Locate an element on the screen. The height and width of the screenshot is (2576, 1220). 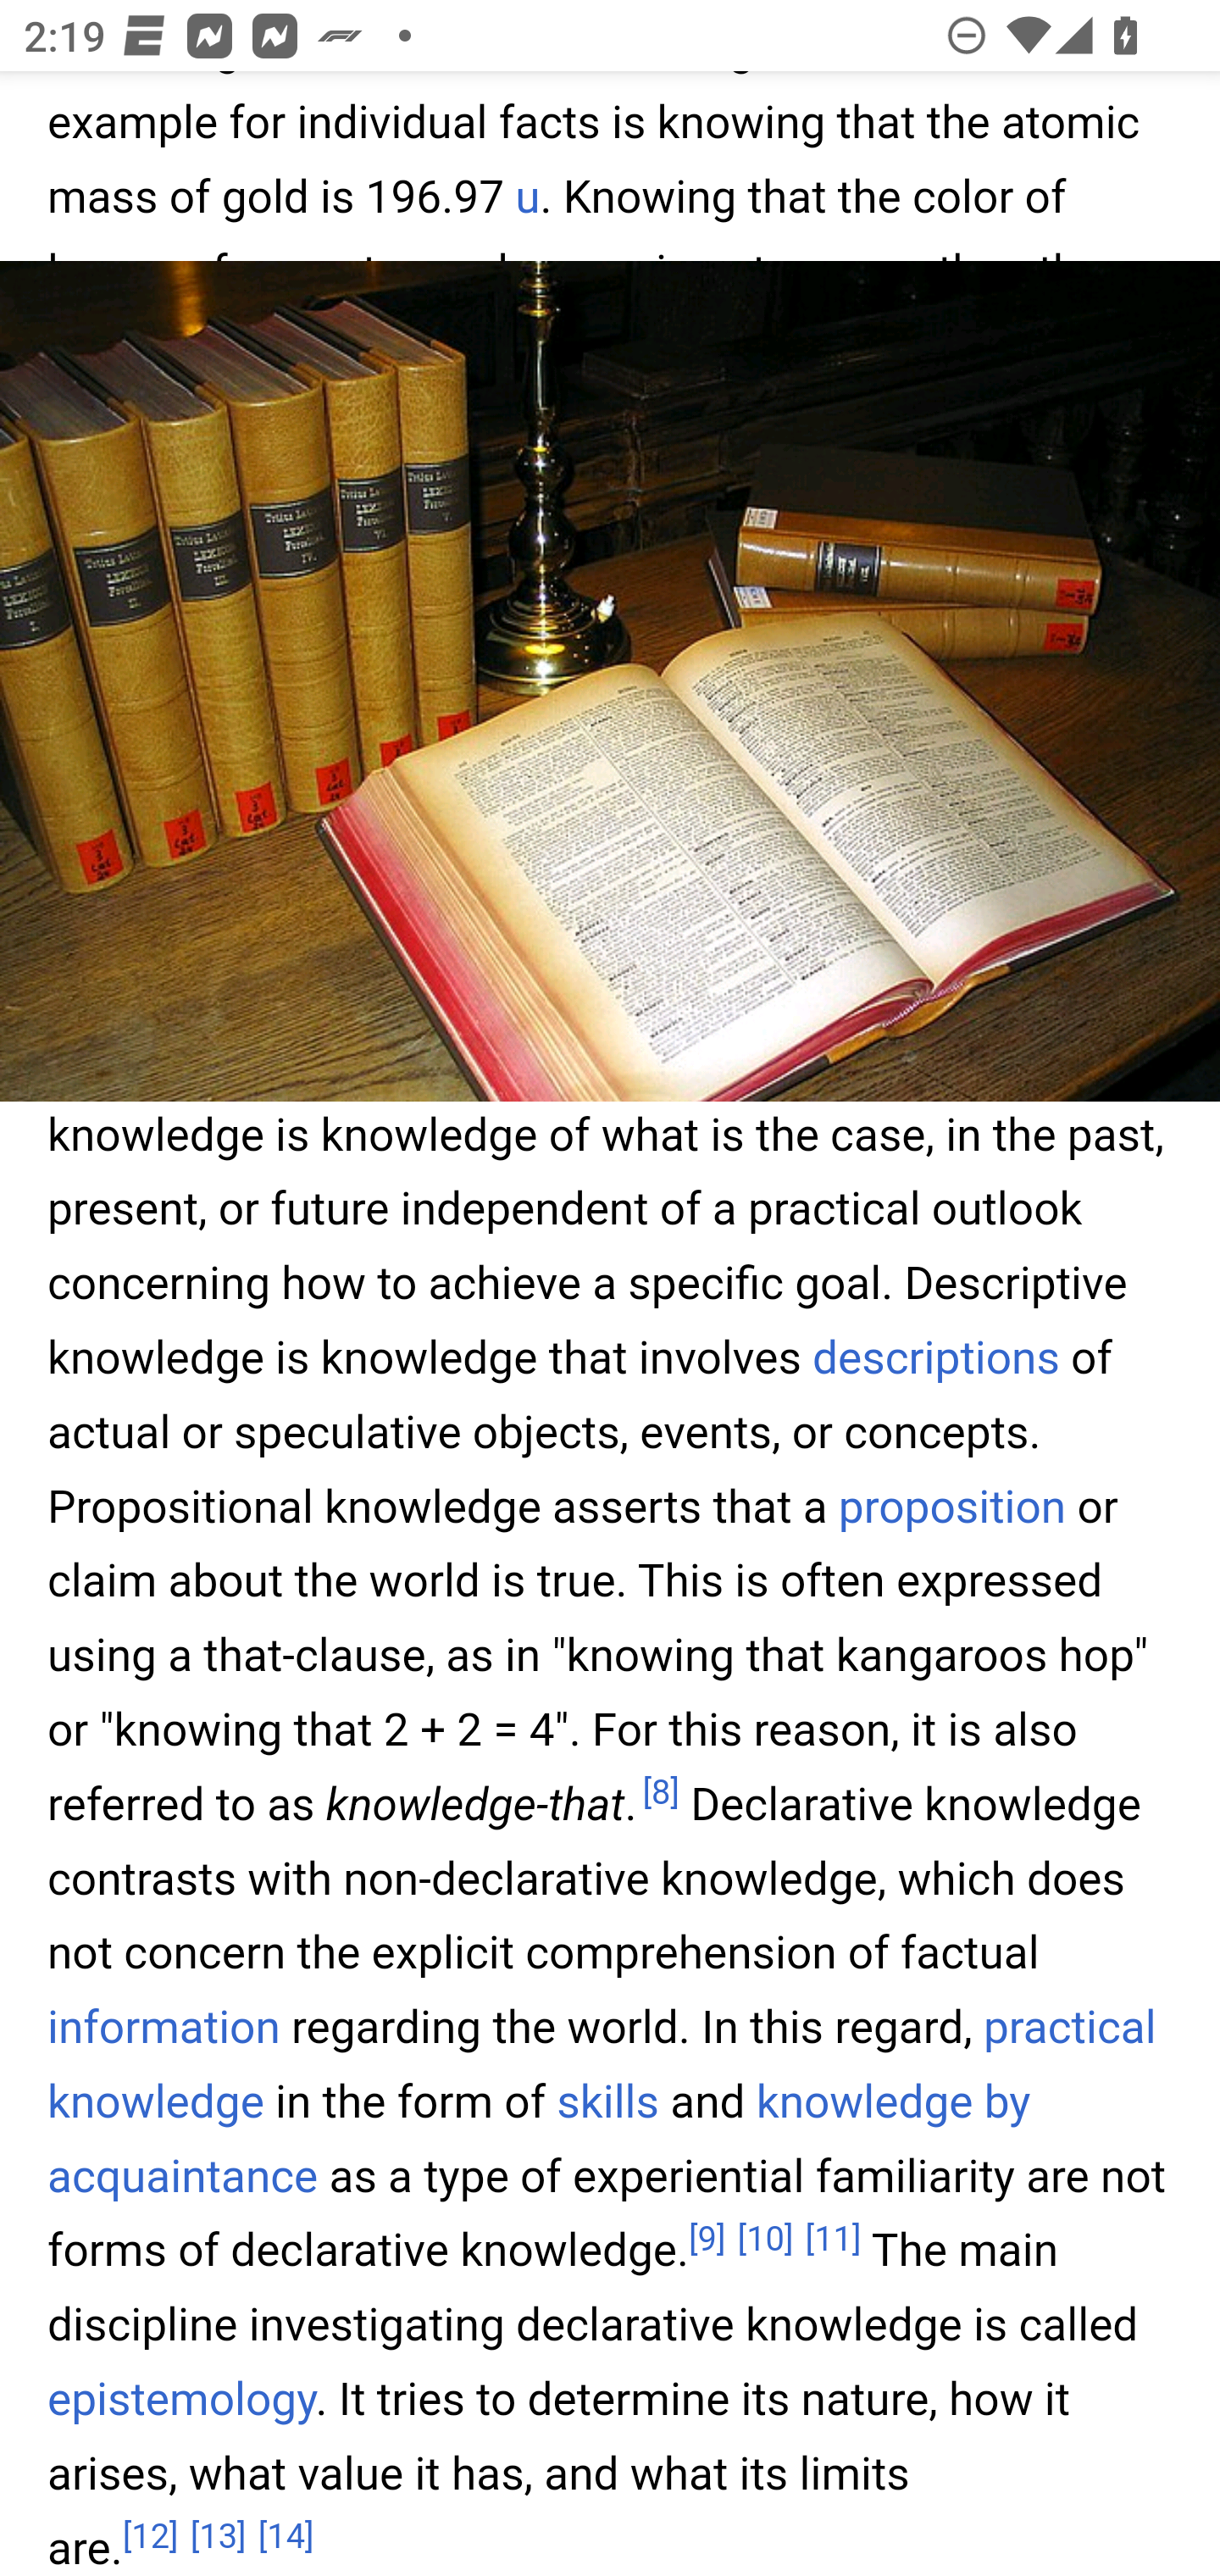
knowledge by acquaintance is located at coordinates (540, 2142).